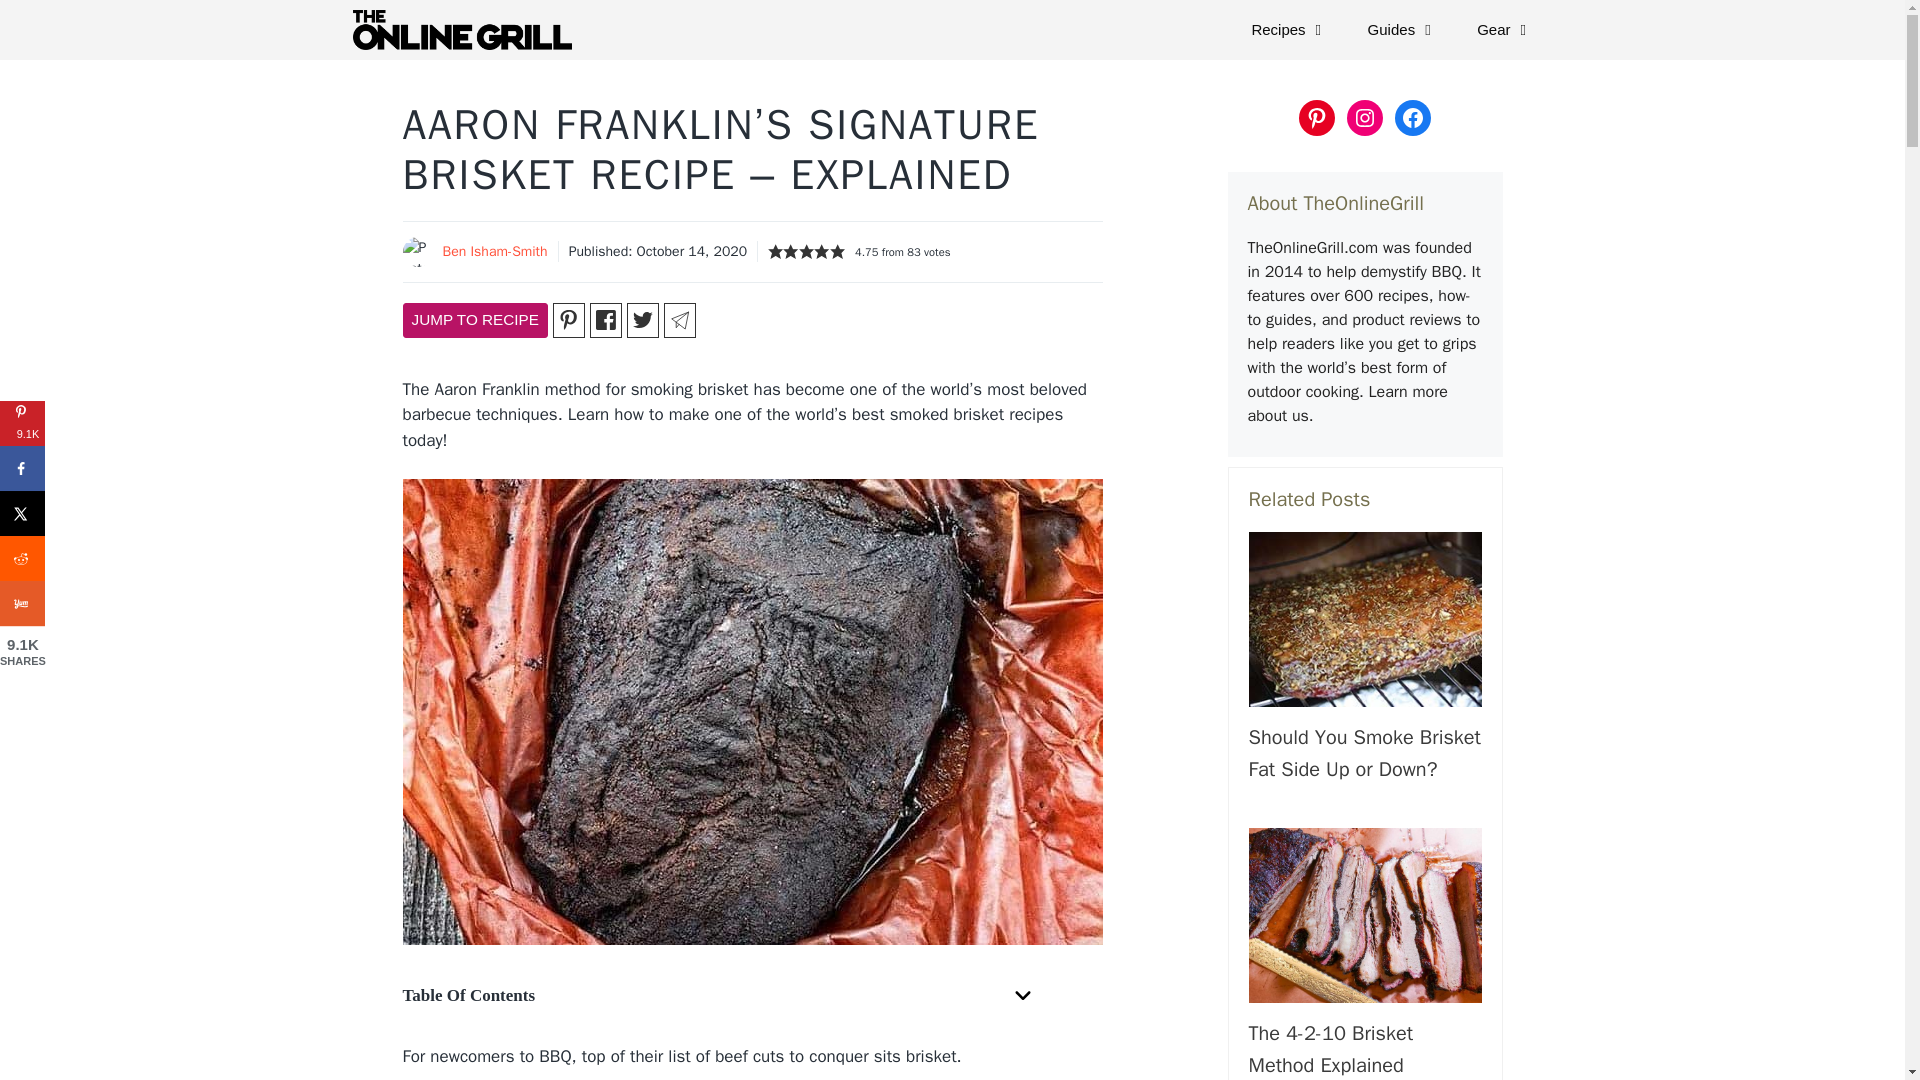 This screenshot has height=1080, width=1920. Describe the element at coordinates (22, 558) in the screenshot. I see `Share on Reddit` at that location.